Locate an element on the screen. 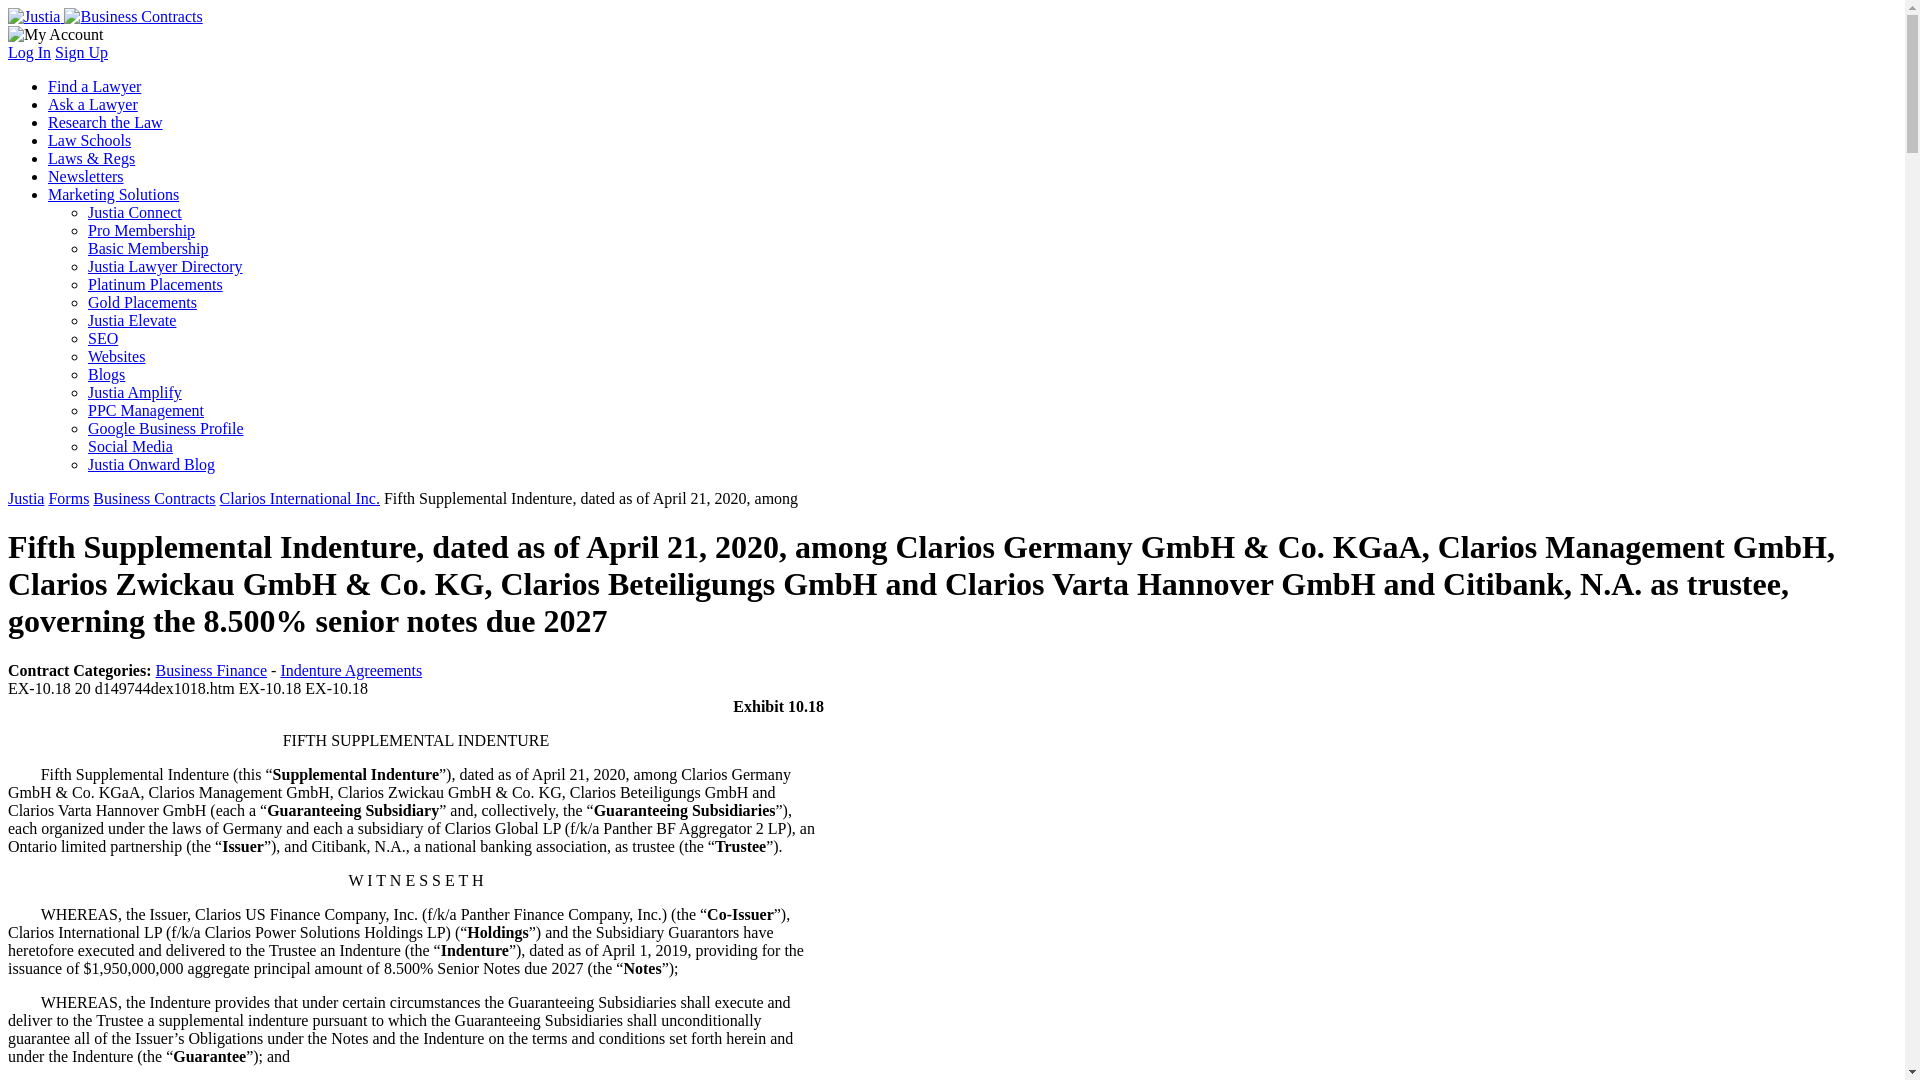 The width and height of the screenshot is (1920, 1080). Social Media is located at coordinates (130, 446).